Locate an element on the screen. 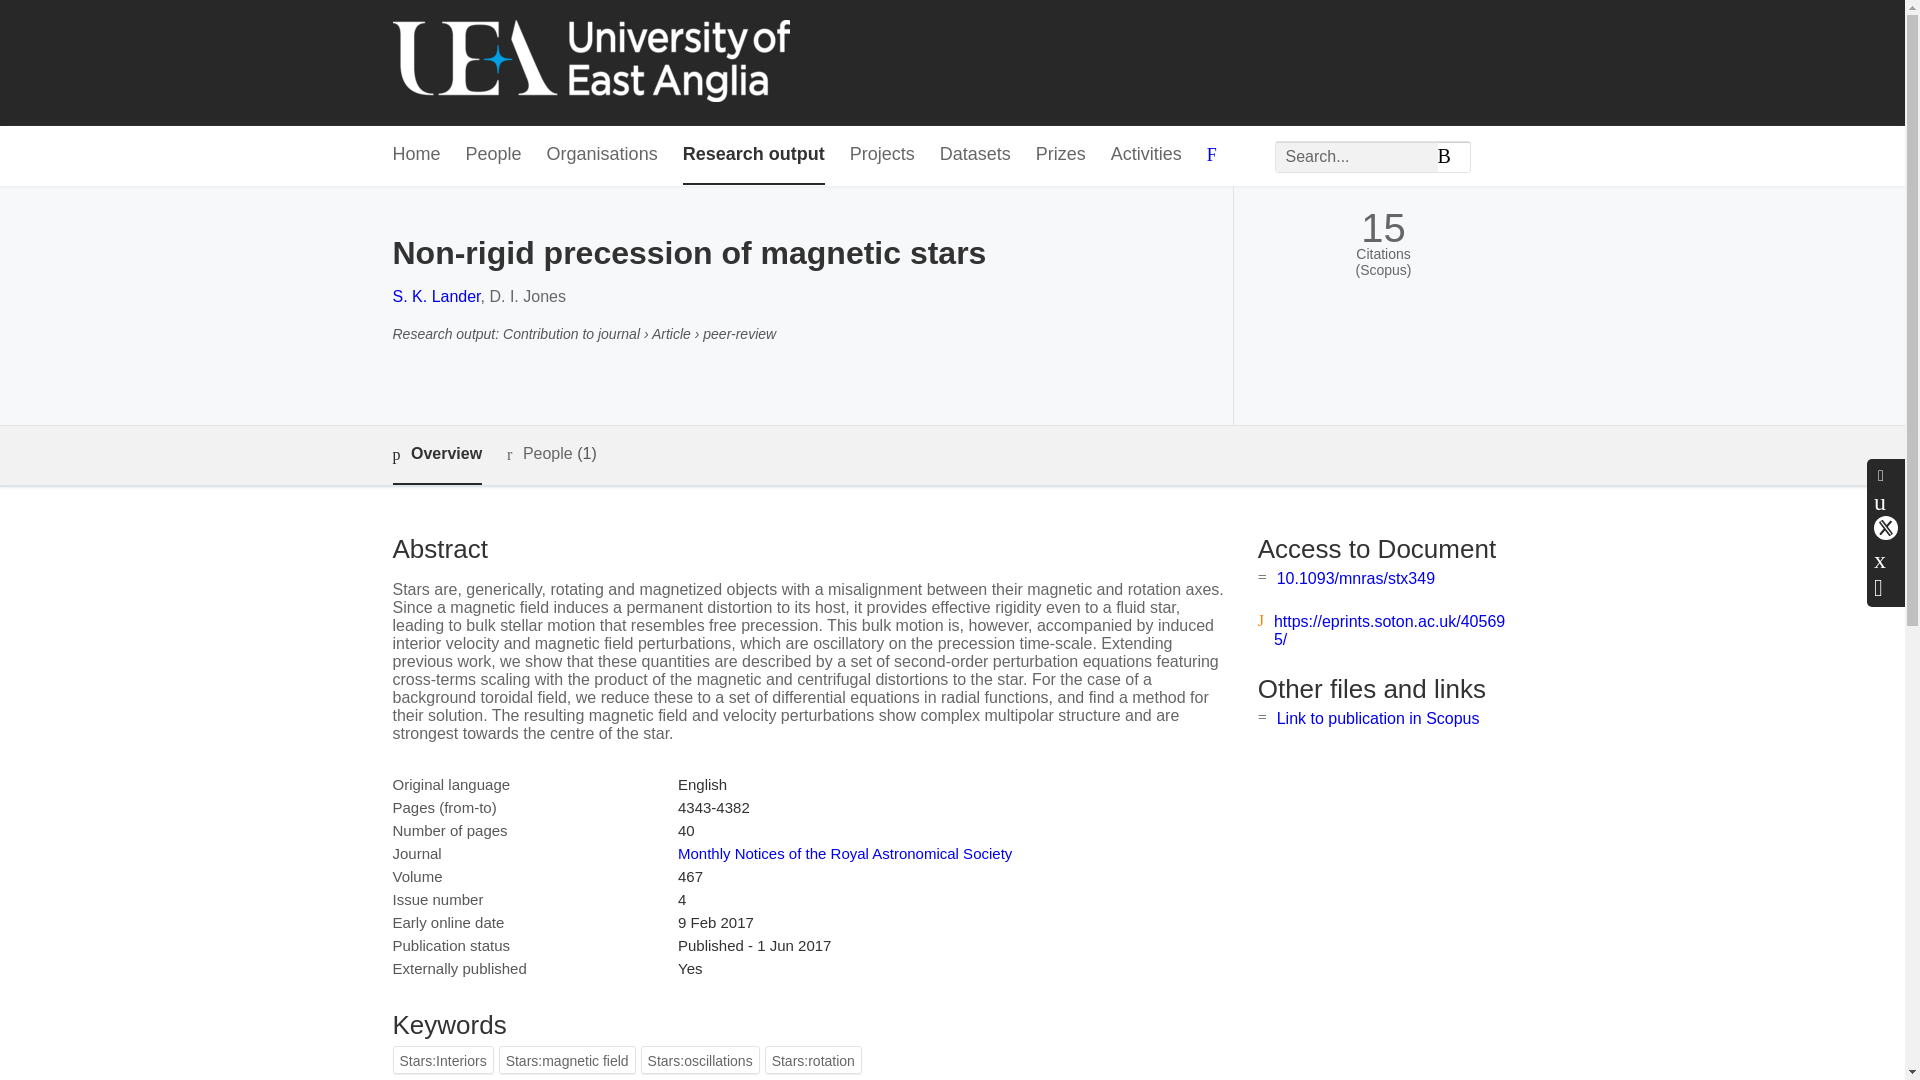  Monthly Notices of the Royal Astronomical Society is located at coordinates (844, 852).